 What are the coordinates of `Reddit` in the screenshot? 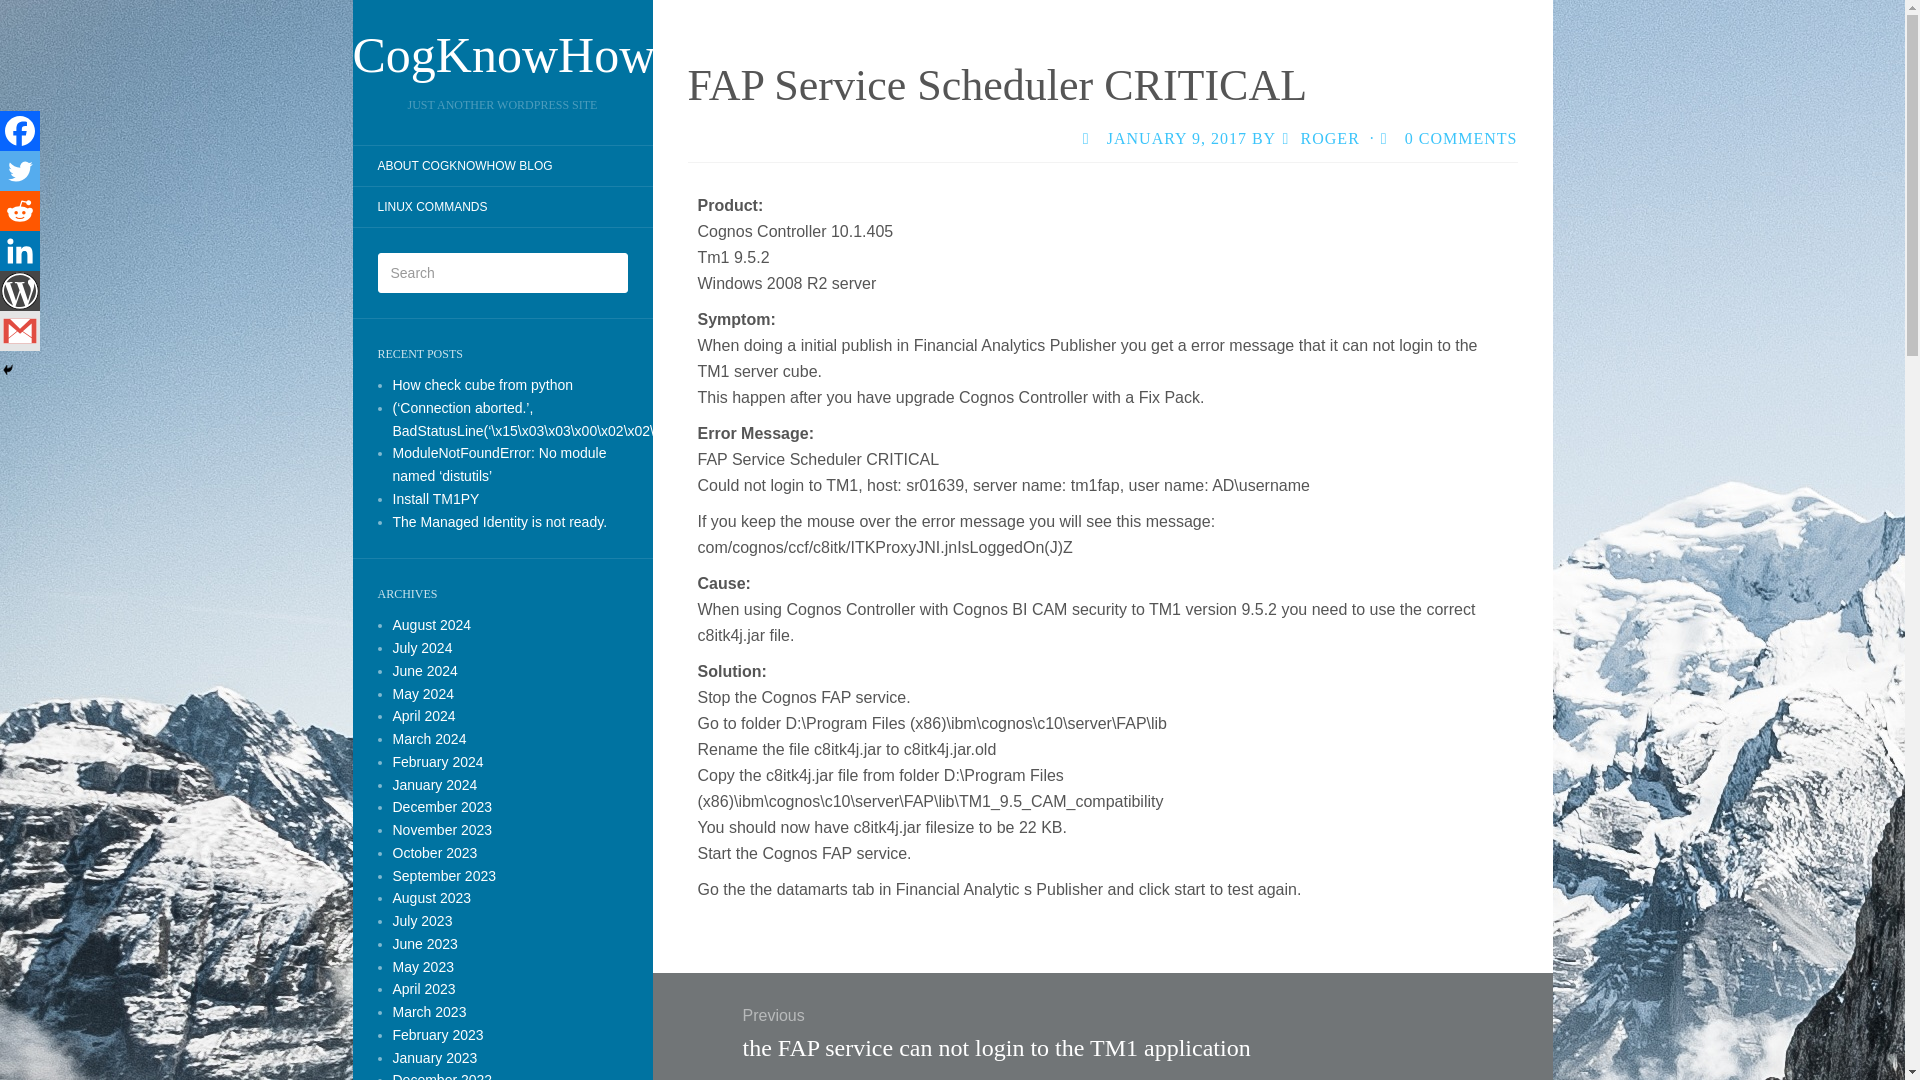 It's located at (20, 211).